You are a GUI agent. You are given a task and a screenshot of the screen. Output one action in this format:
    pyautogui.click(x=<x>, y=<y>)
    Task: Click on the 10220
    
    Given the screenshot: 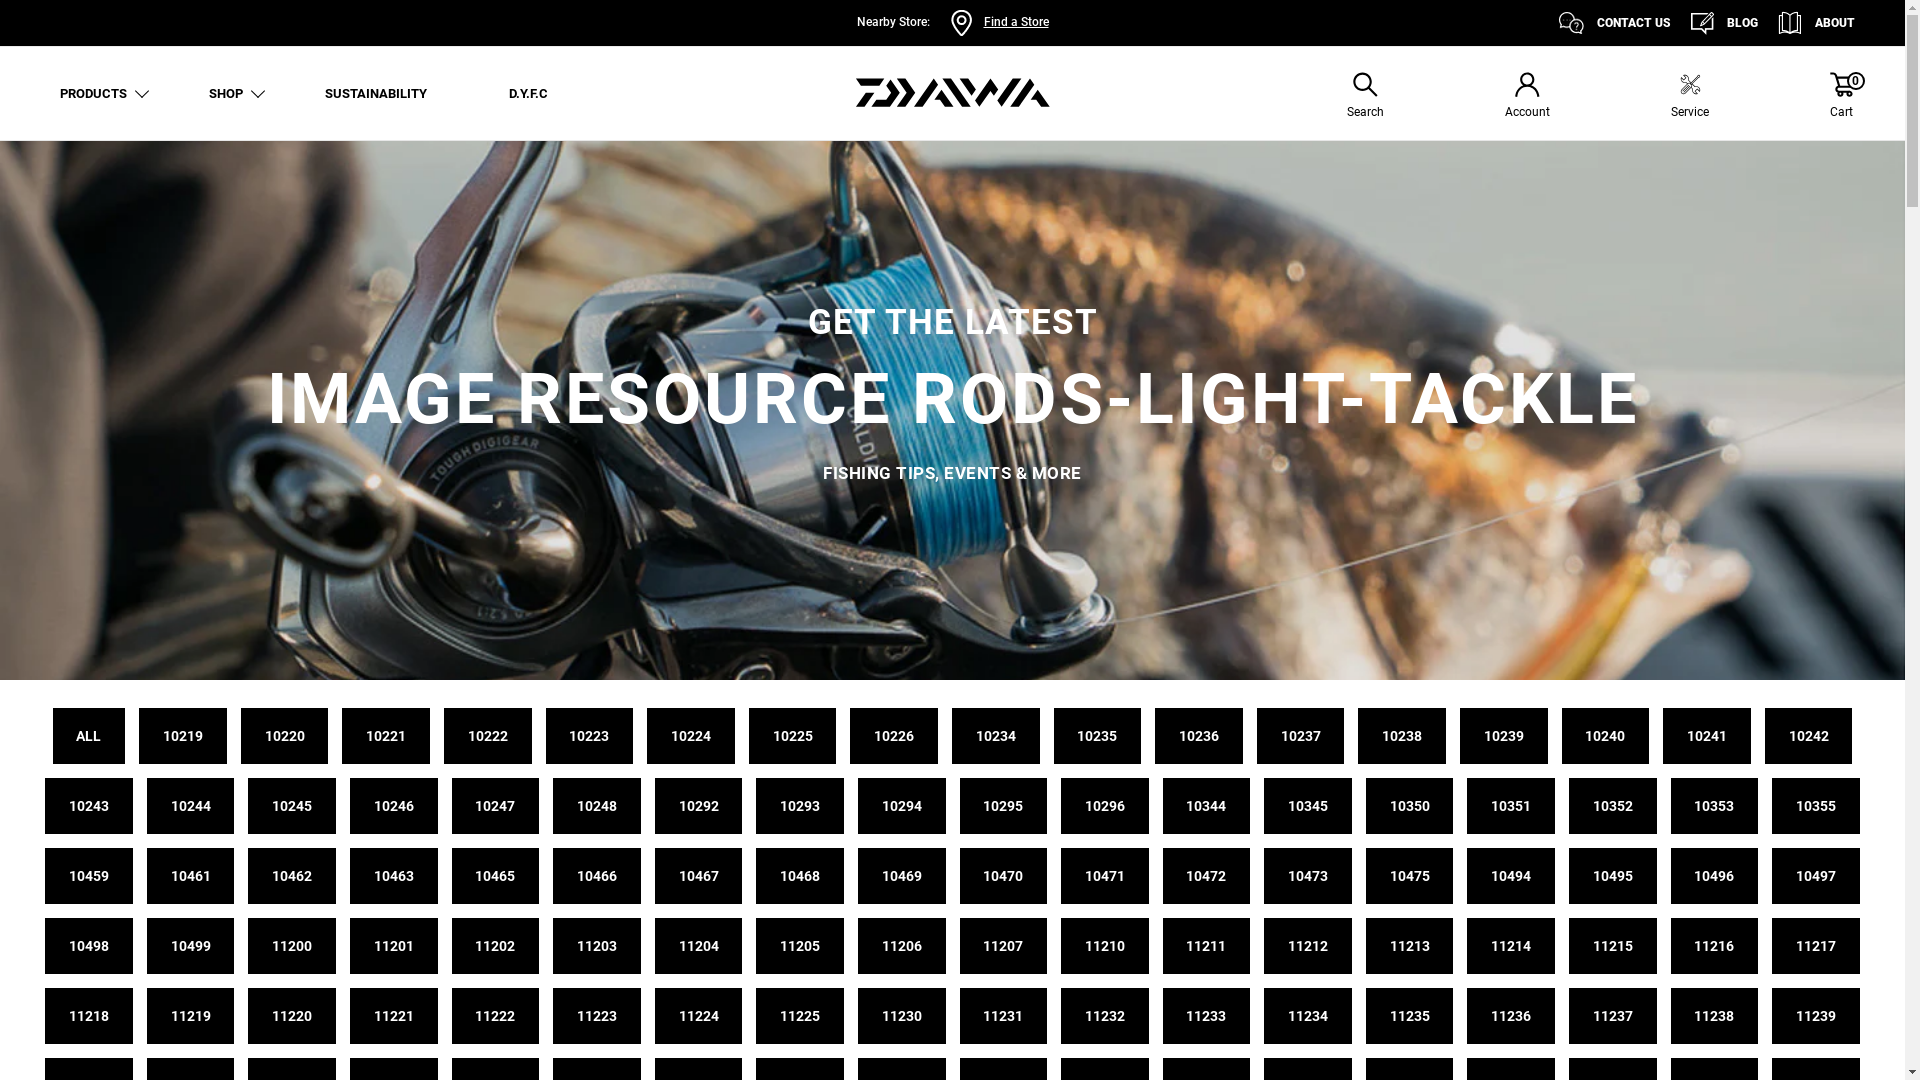 What is the action you would take?
    pyautogui.click(x=285, y=736)
    